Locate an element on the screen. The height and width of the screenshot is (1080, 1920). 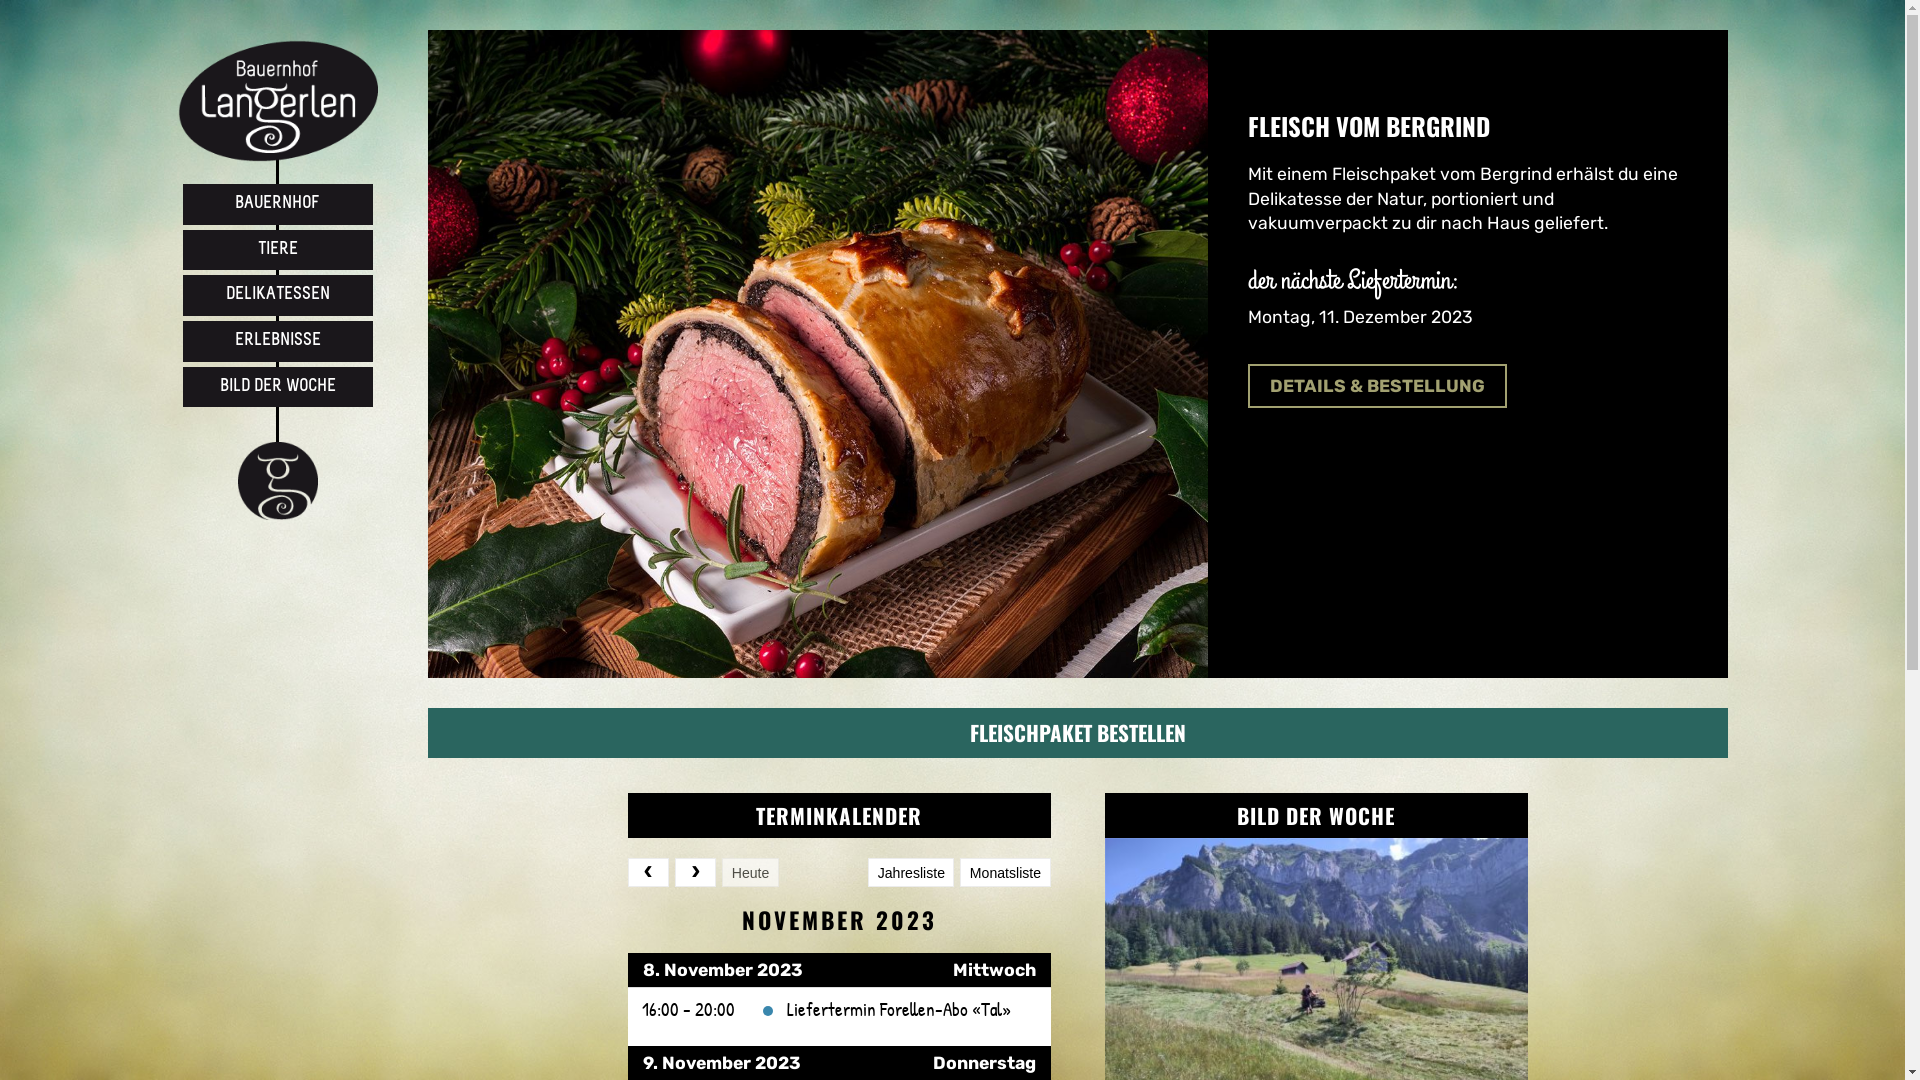
Heute is located at coordinates (750, 873).